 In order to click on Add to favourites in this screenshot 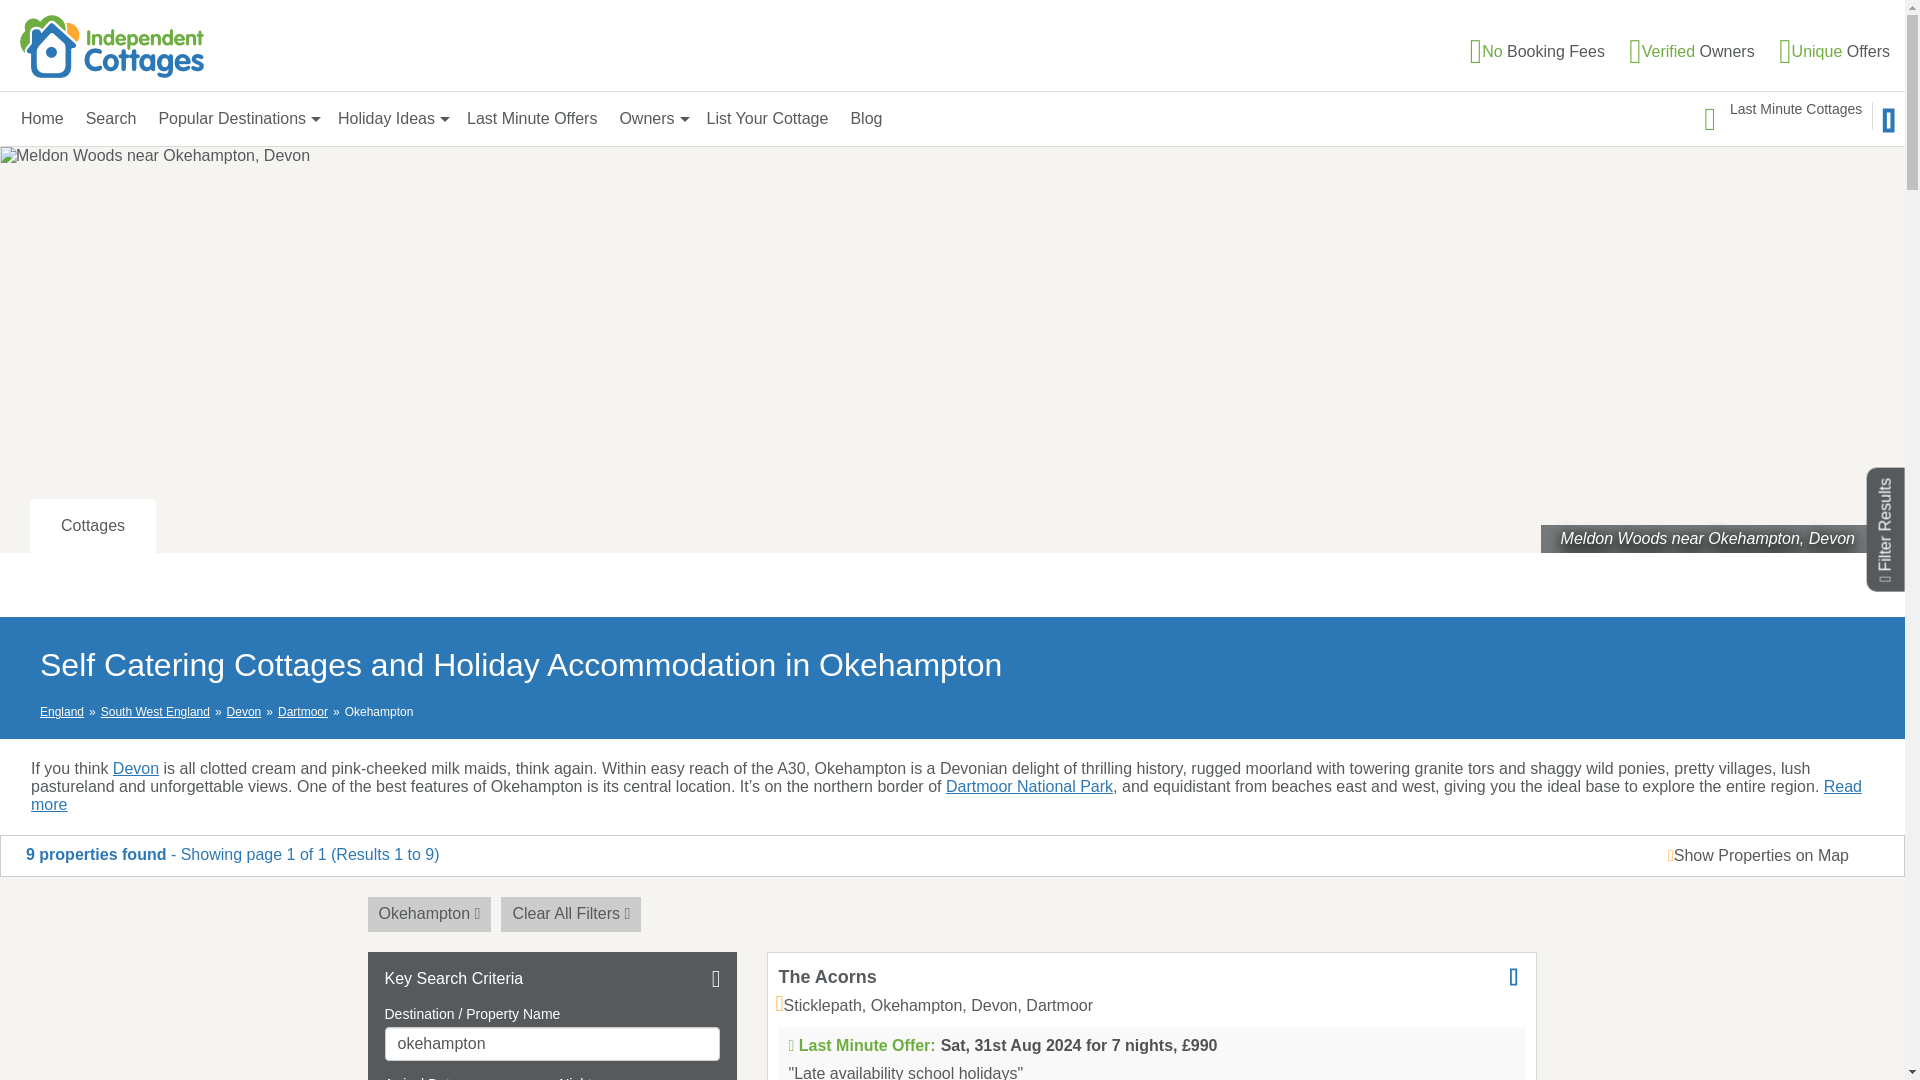, I will do `click(1514, 976)`.